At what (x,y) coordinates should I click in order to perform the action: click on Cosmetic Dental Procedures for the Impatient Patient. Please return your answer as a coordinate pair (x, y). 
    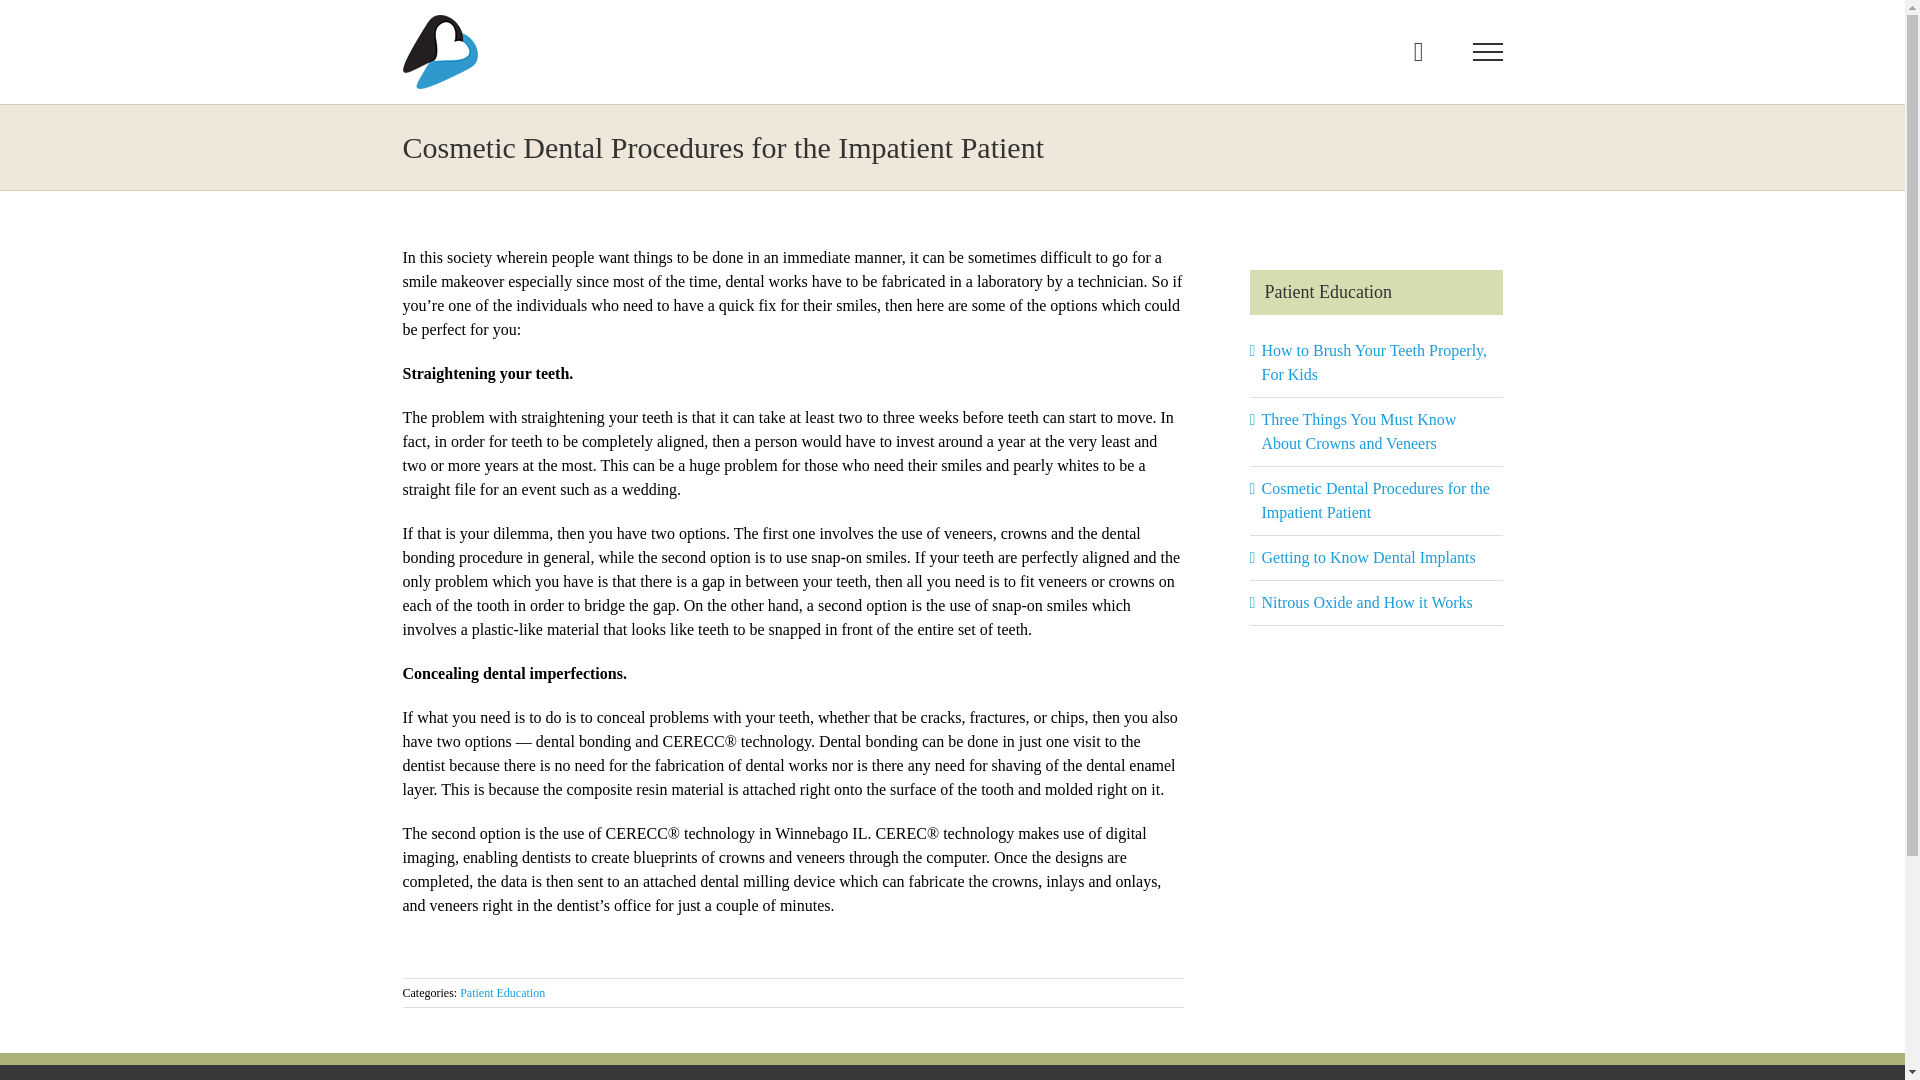
    Looking at the image, I should click on (1375, 500).